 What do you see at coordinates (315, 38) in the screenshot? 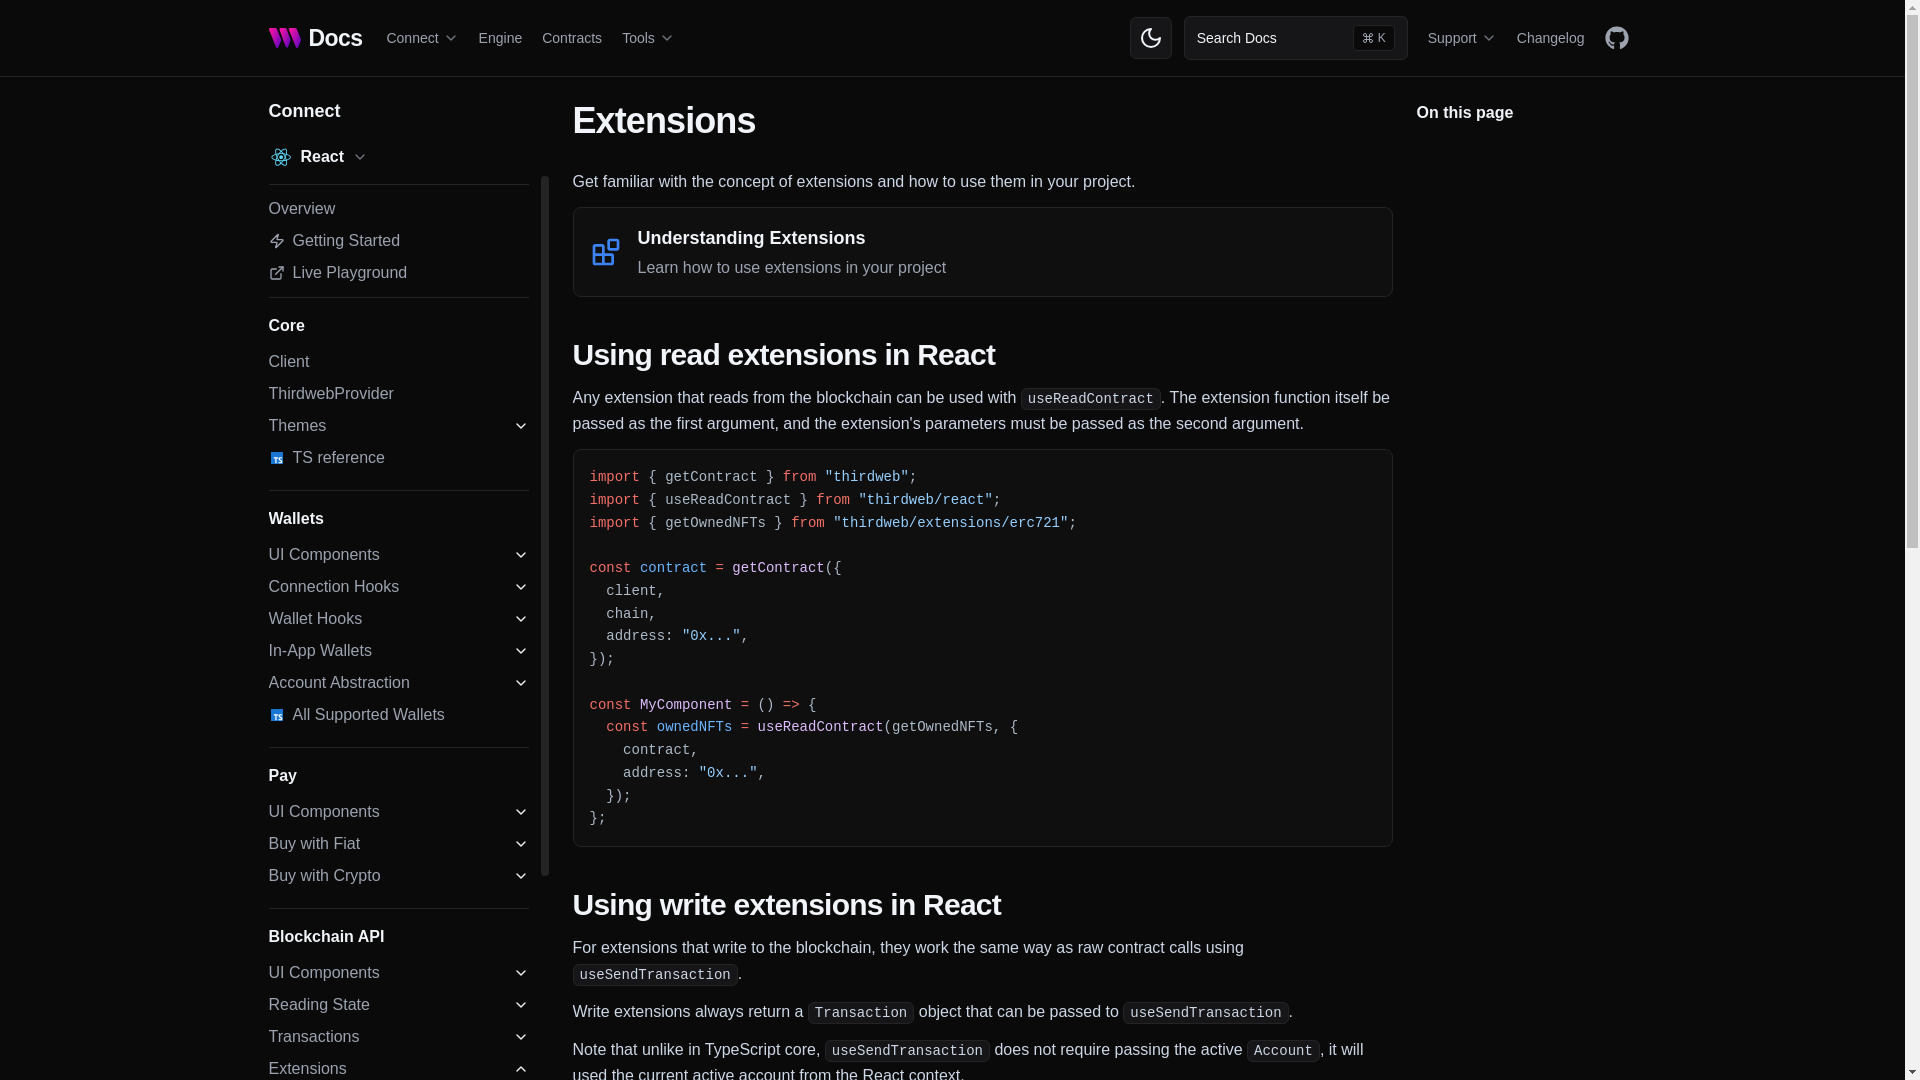
I see `thirdweb Docs` at bounding box center [315, 38].